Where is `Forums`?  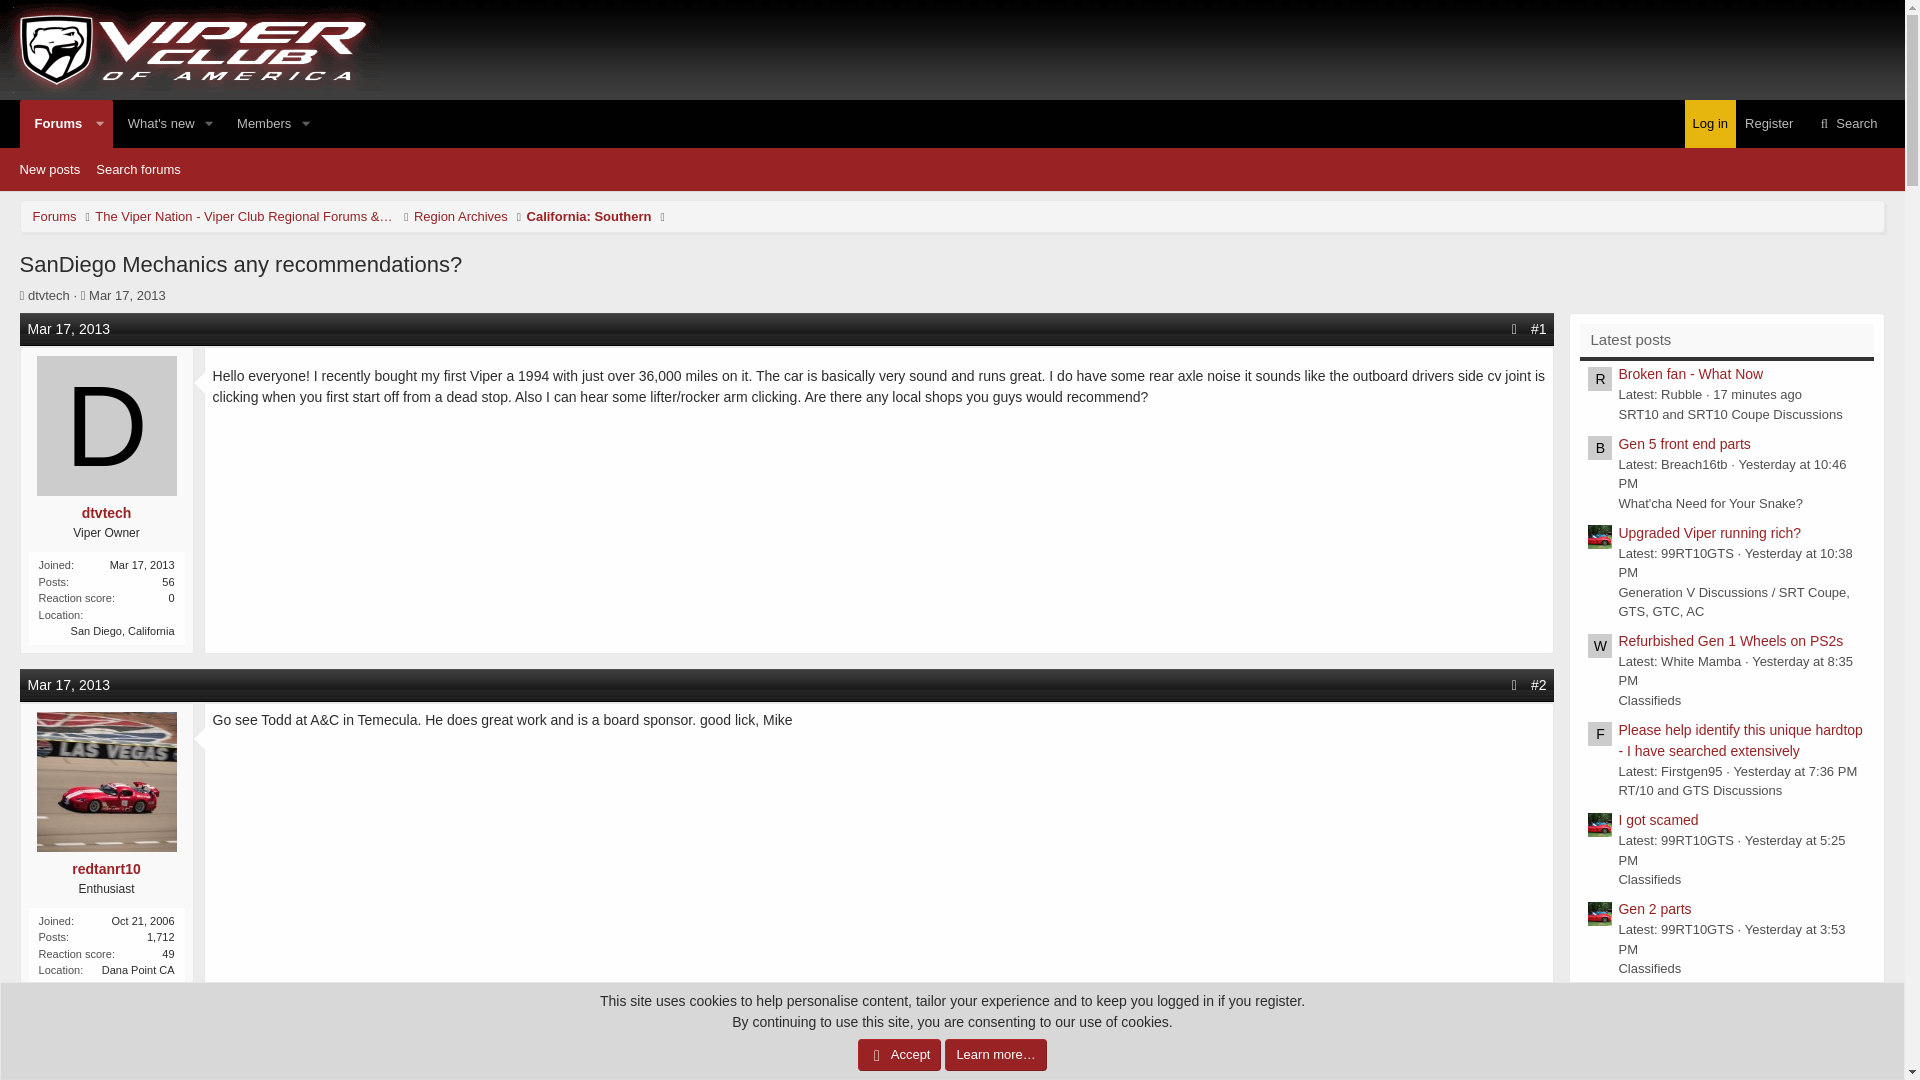 Forums is located at coordinates (126, 296).